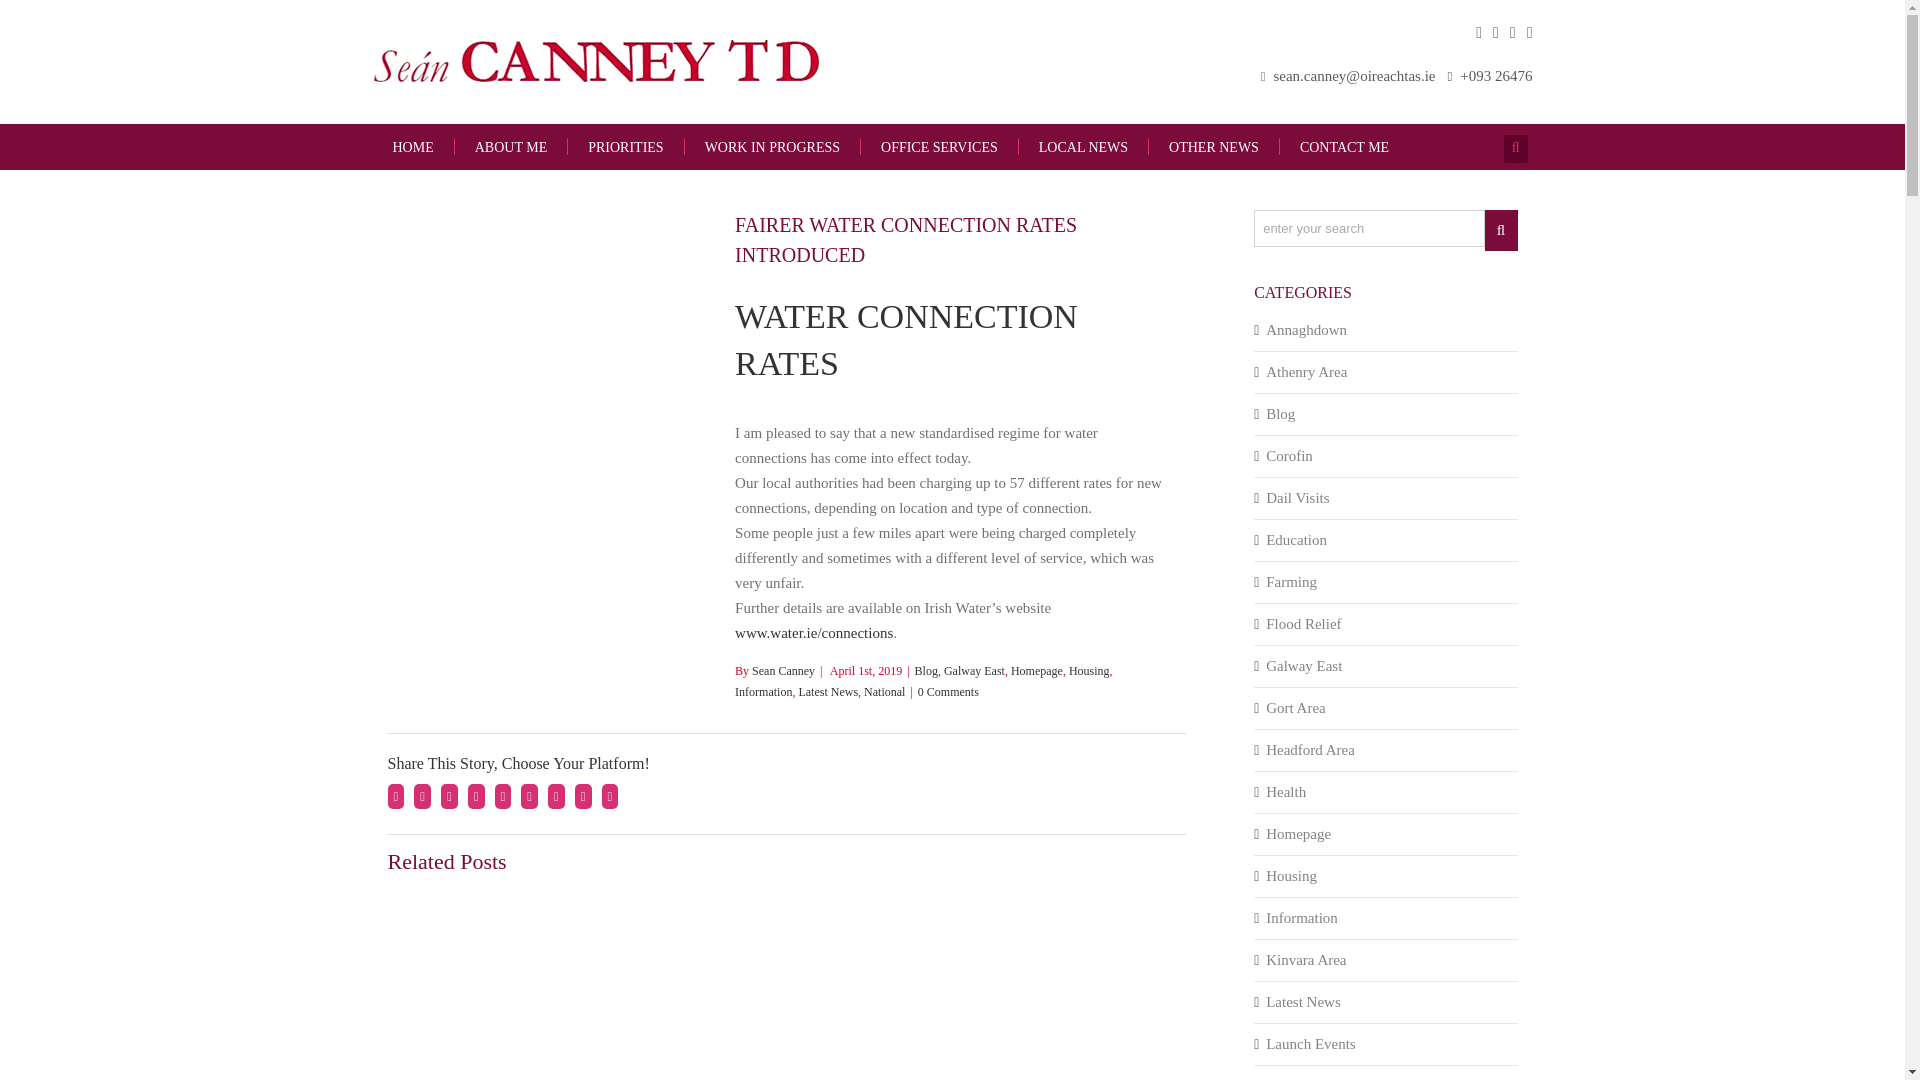 This screenshot has height=1080, width=1920. I want to click on OFFICE SERVICES, so click(938, 146).